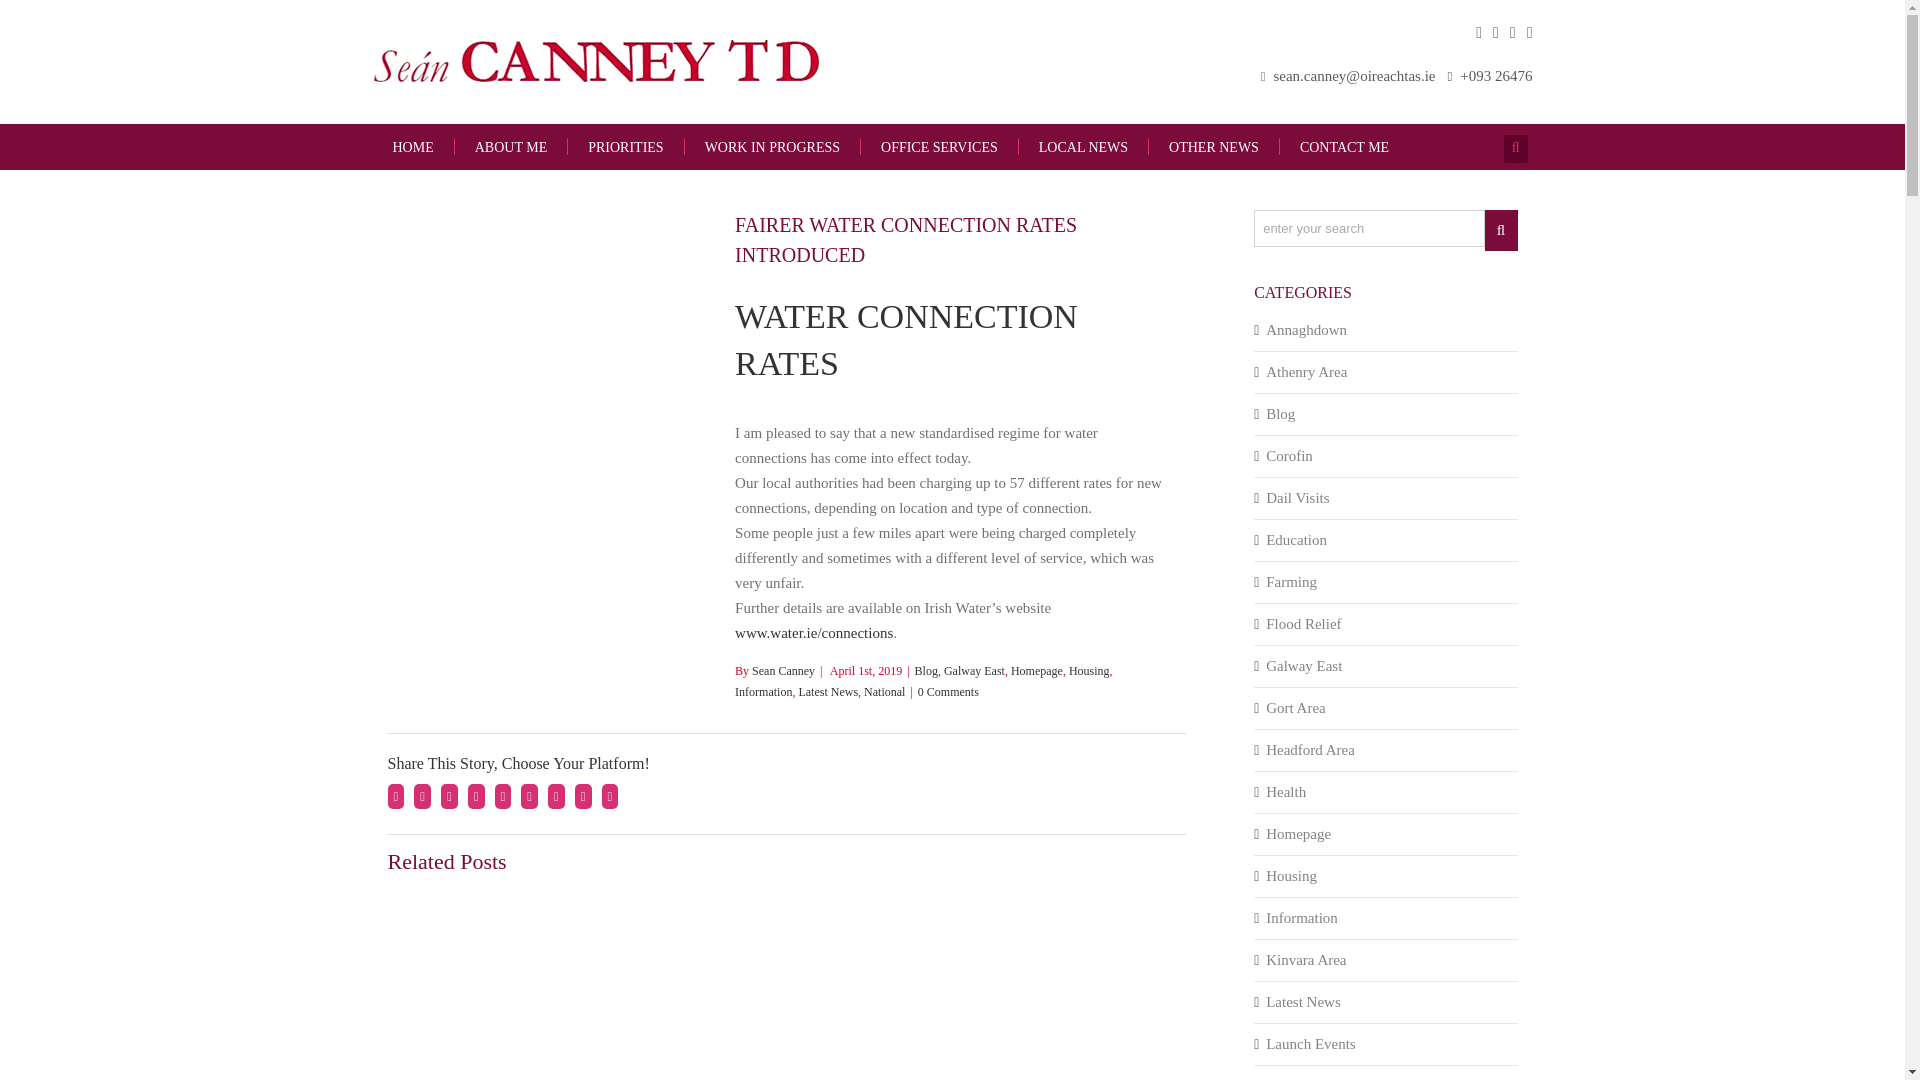 This screenshot has height=1080, width=1920. I want to click on OFFICE SERVICES, so click(938, 146).